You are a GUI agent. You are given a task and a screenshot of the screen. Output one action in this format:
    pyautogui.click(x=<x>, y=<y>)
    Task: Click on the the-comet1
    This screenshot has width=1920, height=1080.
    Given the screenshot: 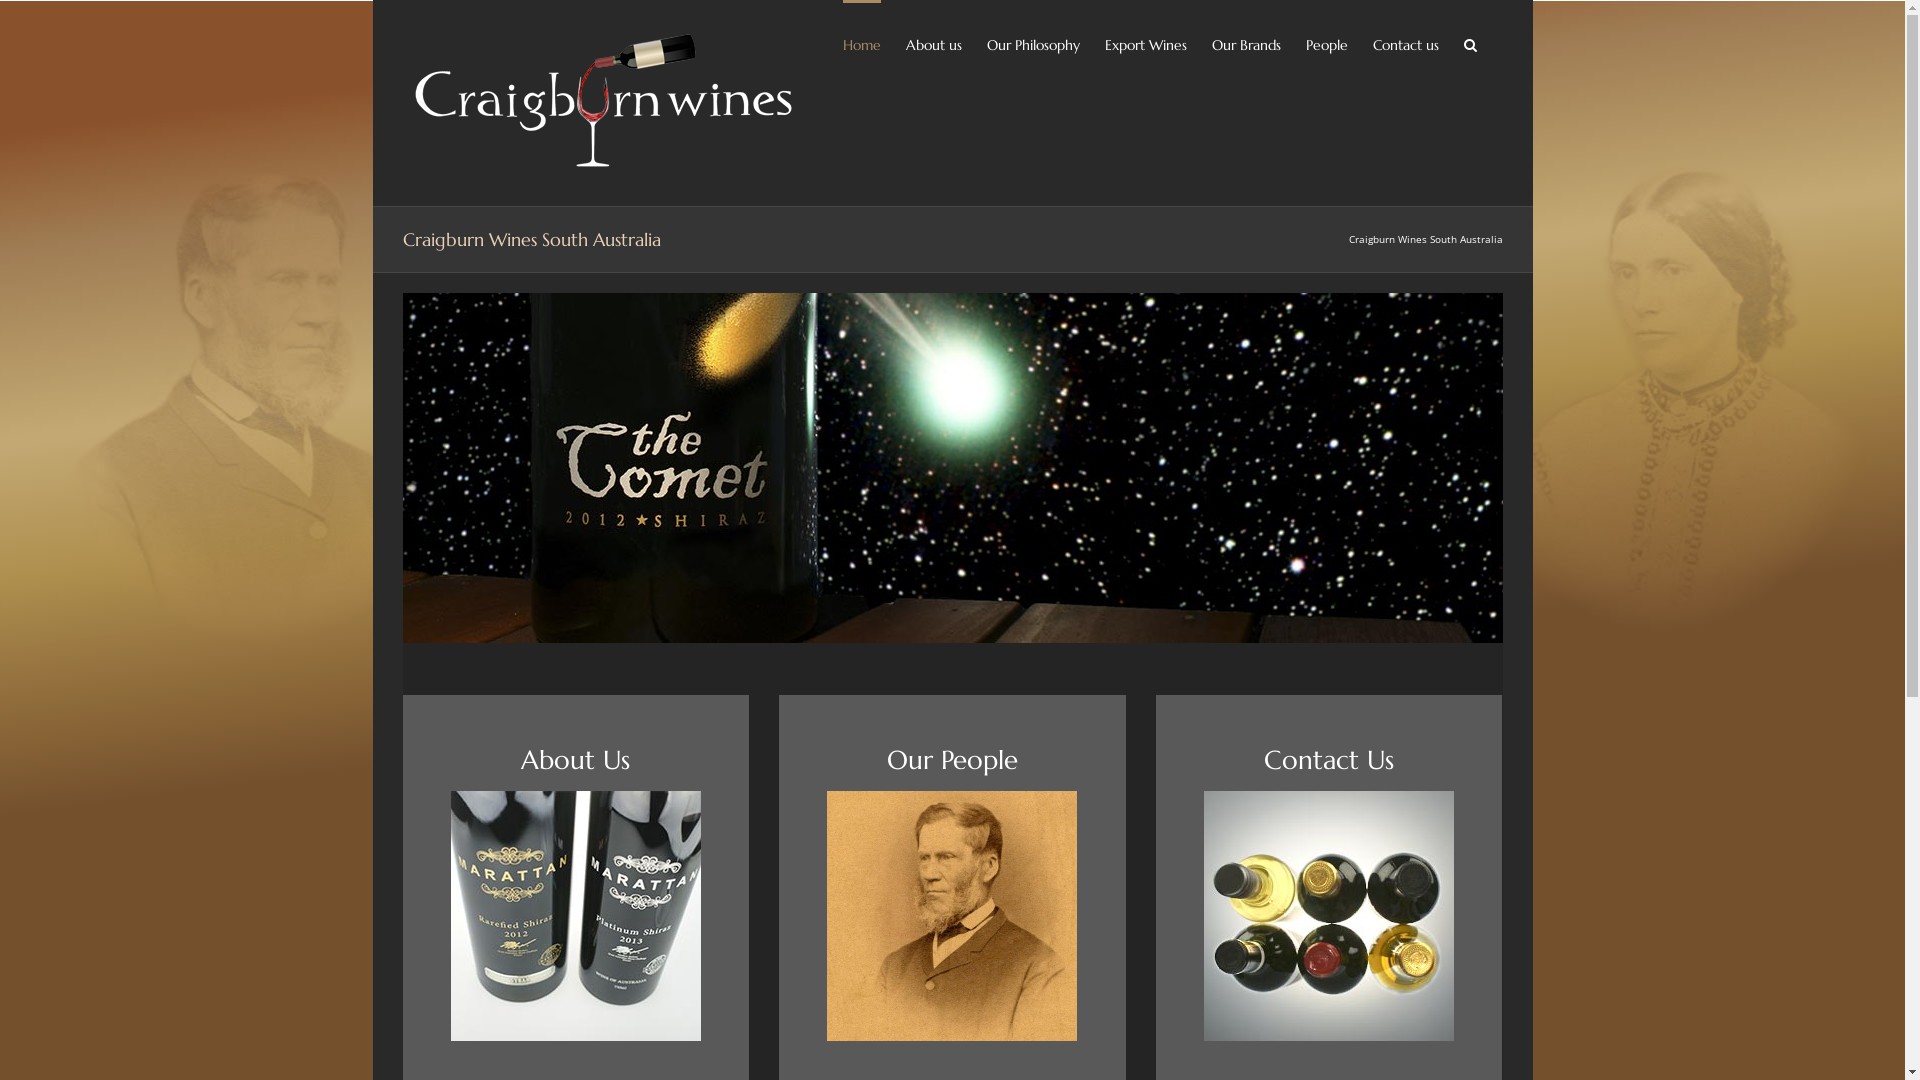 What is the action you would take?
    pyautogui.click(x=952, y=468)
    